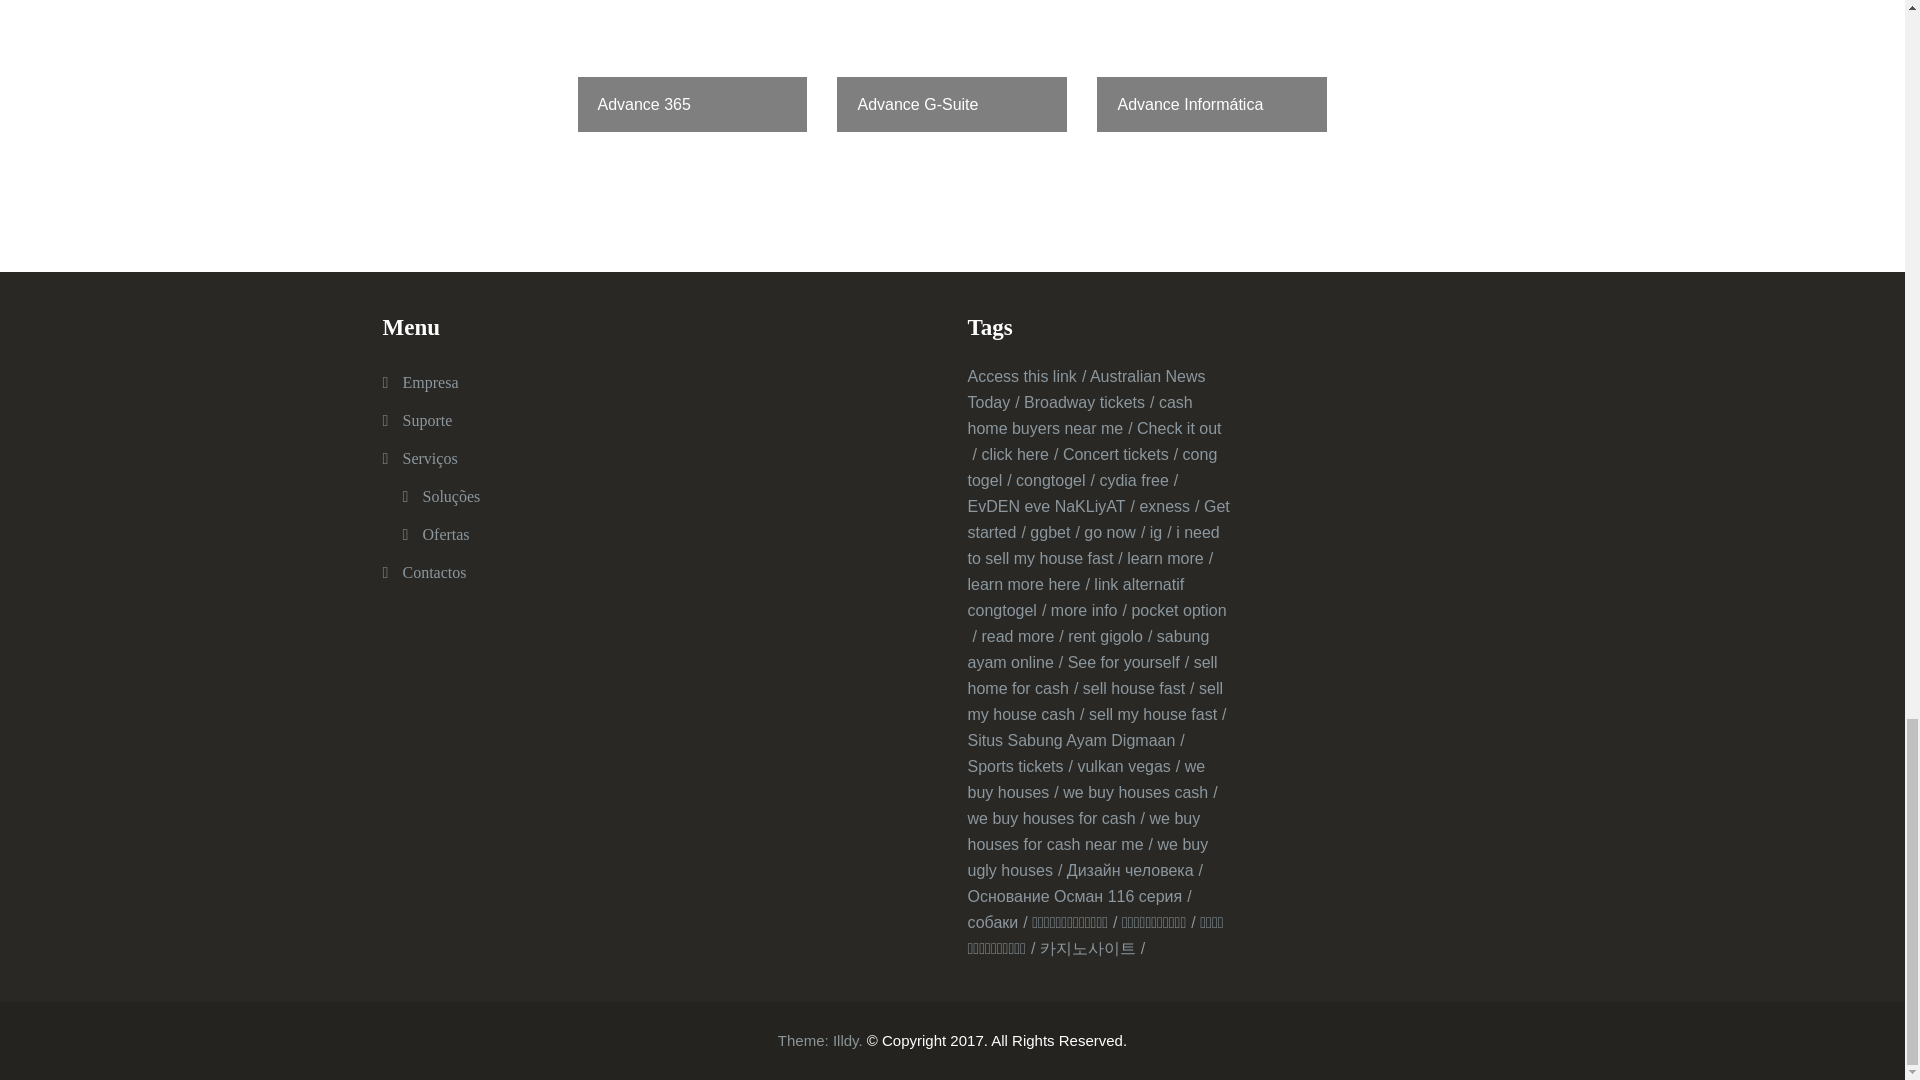 The width and height of the screenshot is (1920, 1080). What do you see at coordinates (692, 66) in the screenshot?
I see `Advance 365` at bounding box center [692, 66].